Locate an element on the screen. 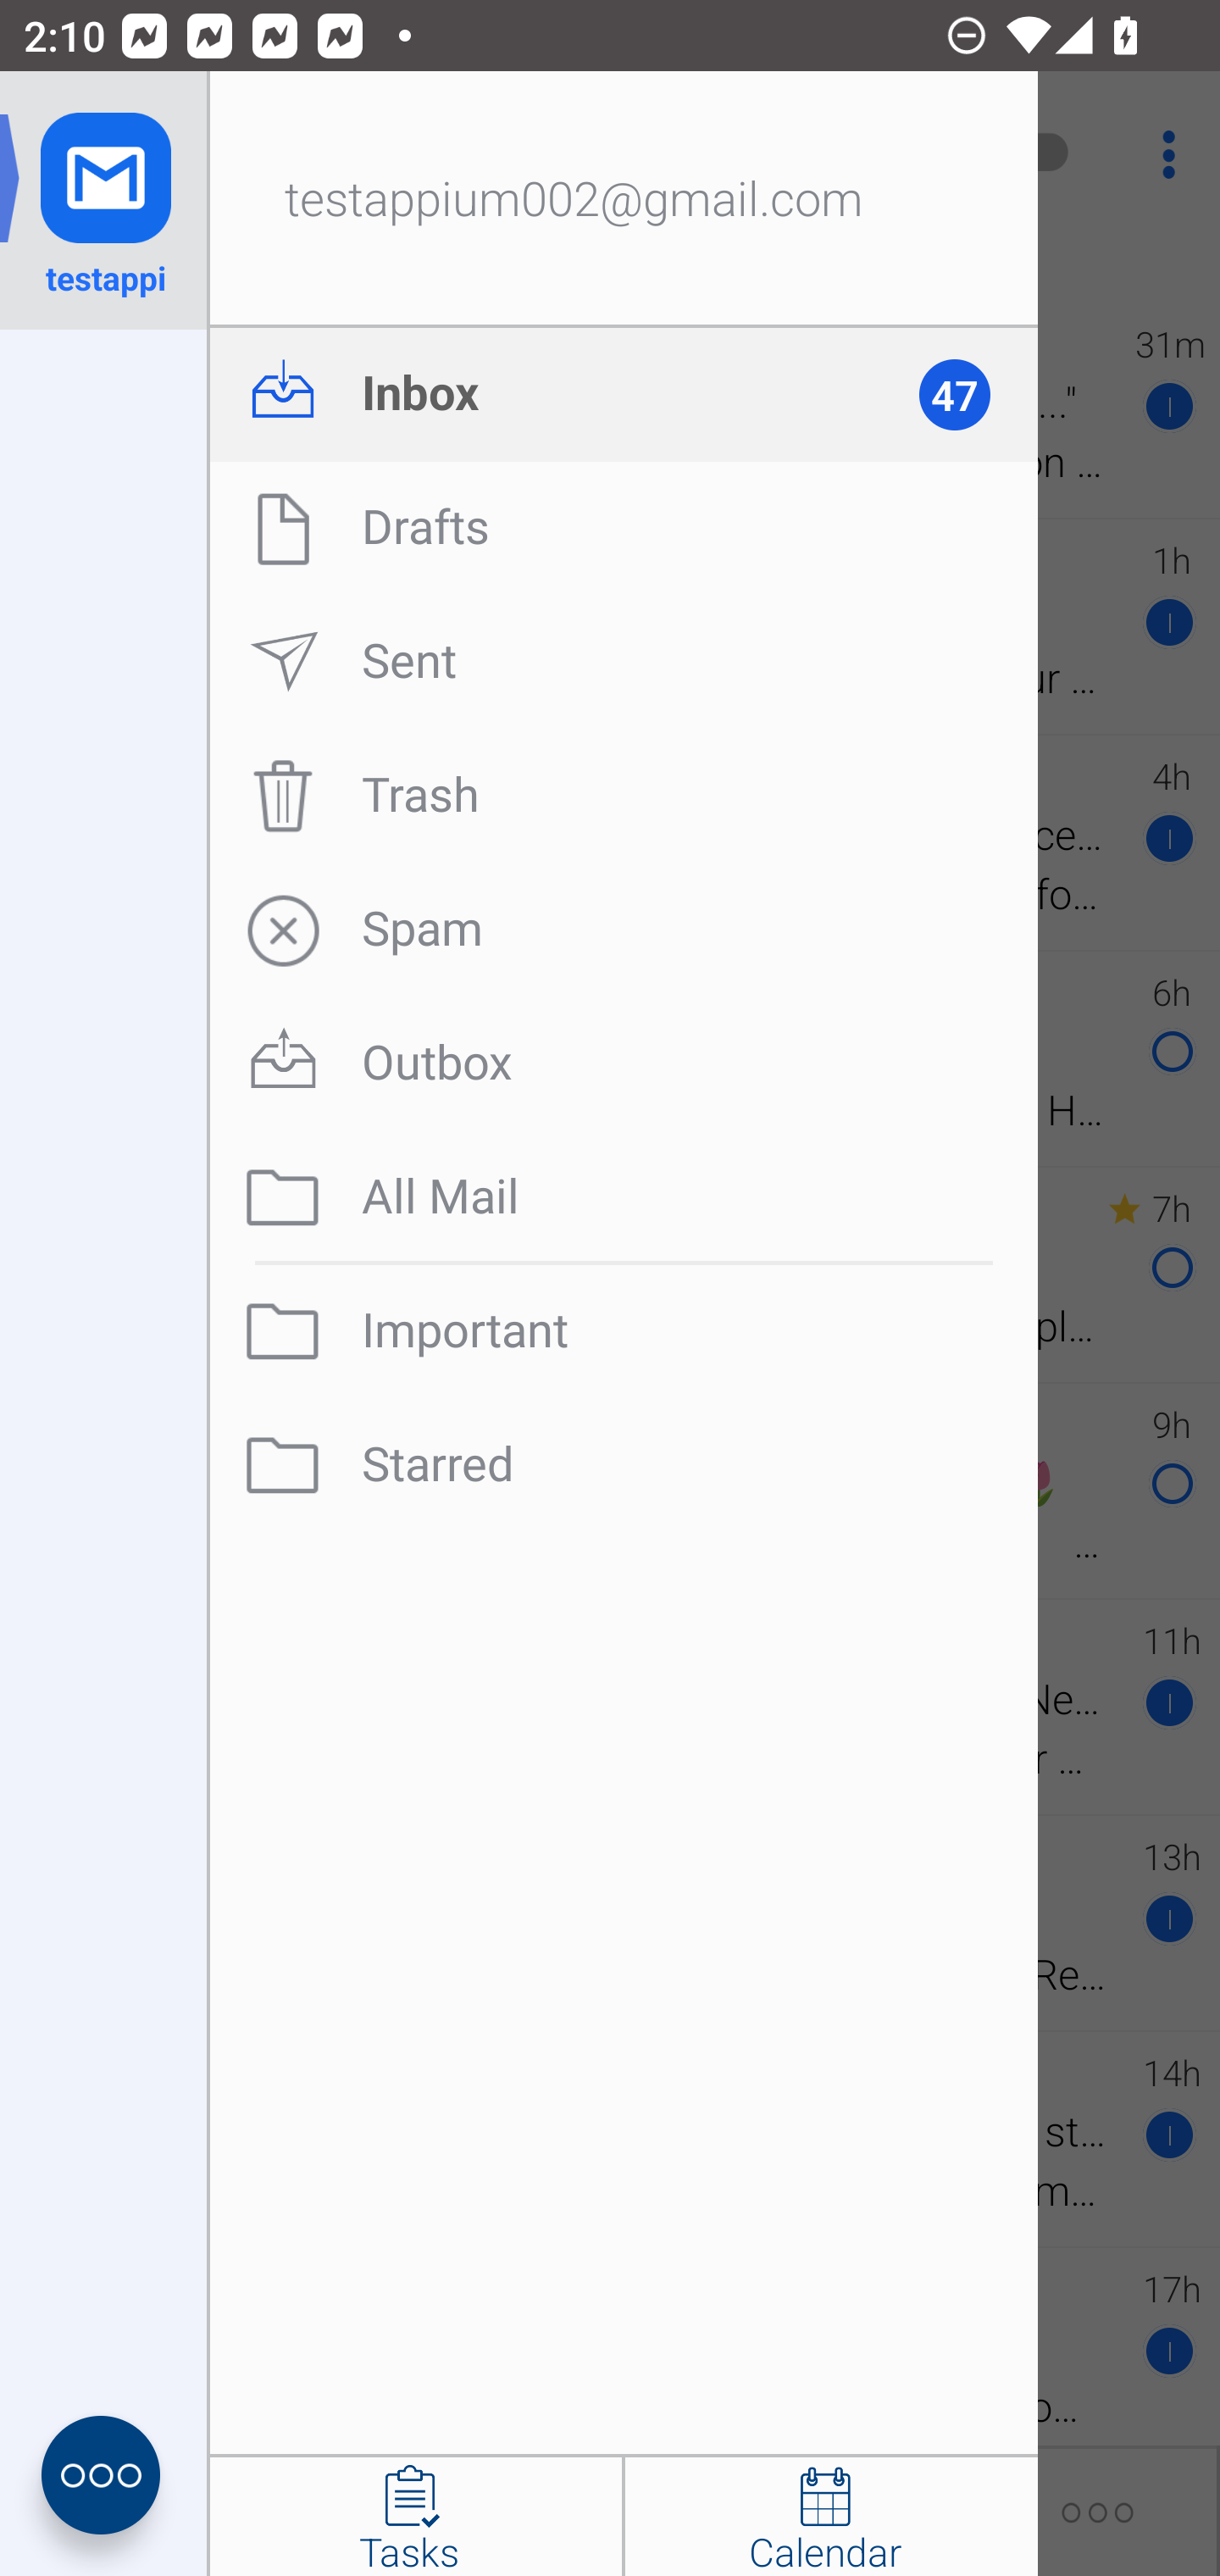 Image resolution: width=1220 pixels, height=2576 pixels. All Mail is located at coordinates (624, 1197).